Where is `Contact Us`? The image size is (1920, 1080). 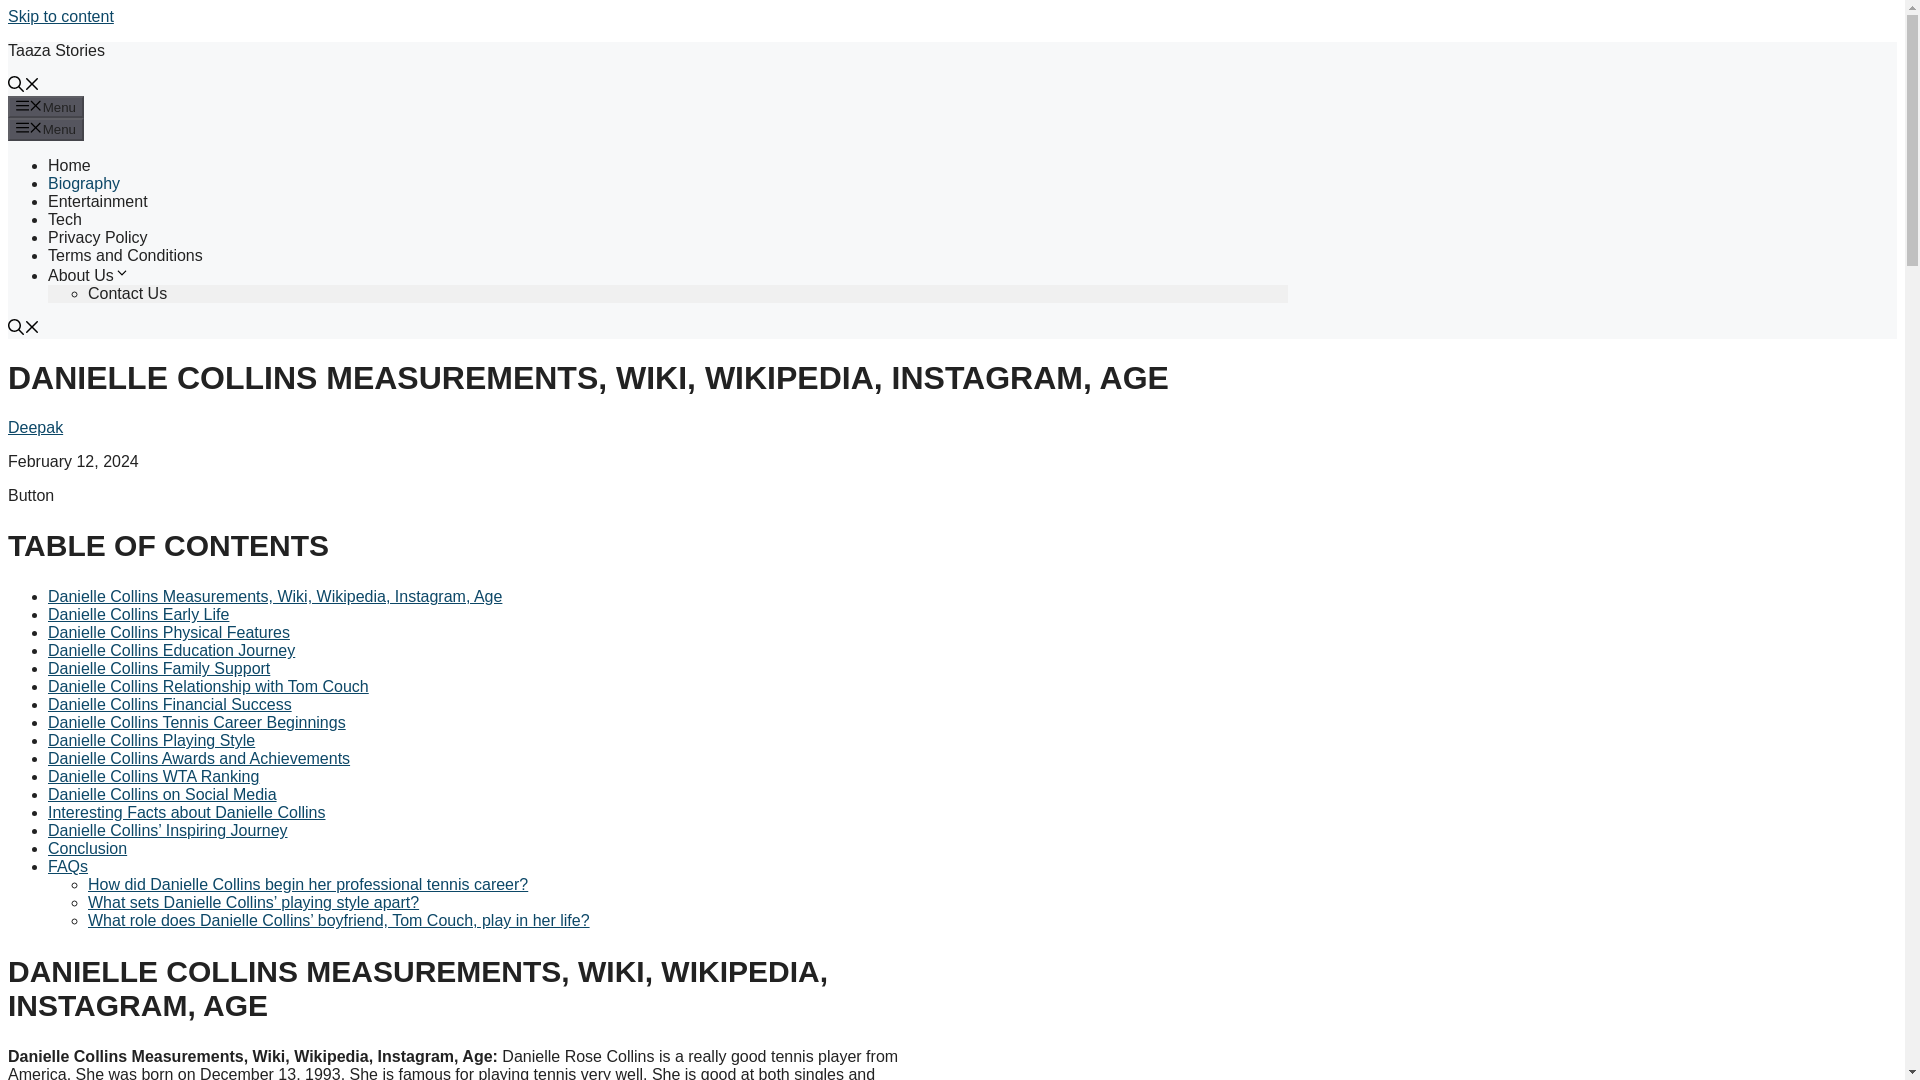
Contact Us is located at coordinates (128, 294).